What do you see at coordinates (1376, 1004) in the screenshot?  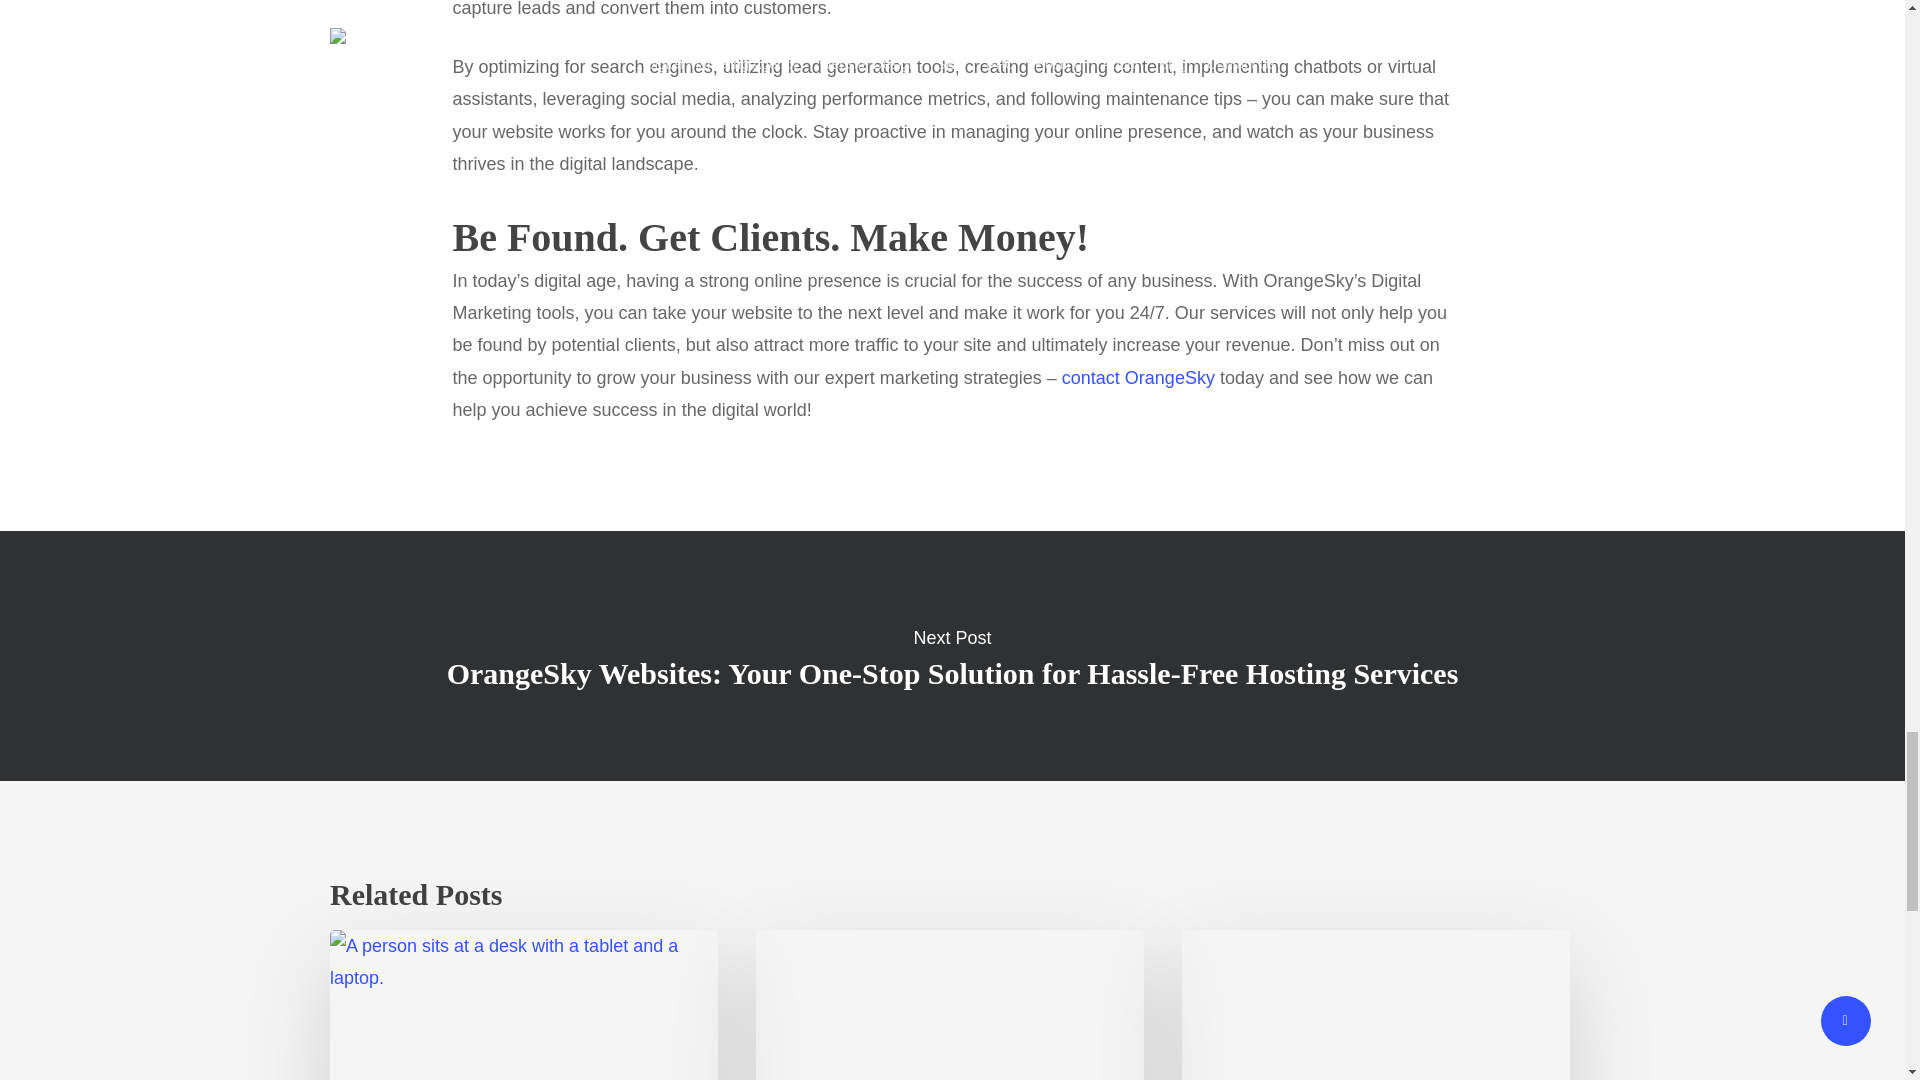 I see `5 Ways To Maximize Your Website Design` at bounding box center [1376, 1004].